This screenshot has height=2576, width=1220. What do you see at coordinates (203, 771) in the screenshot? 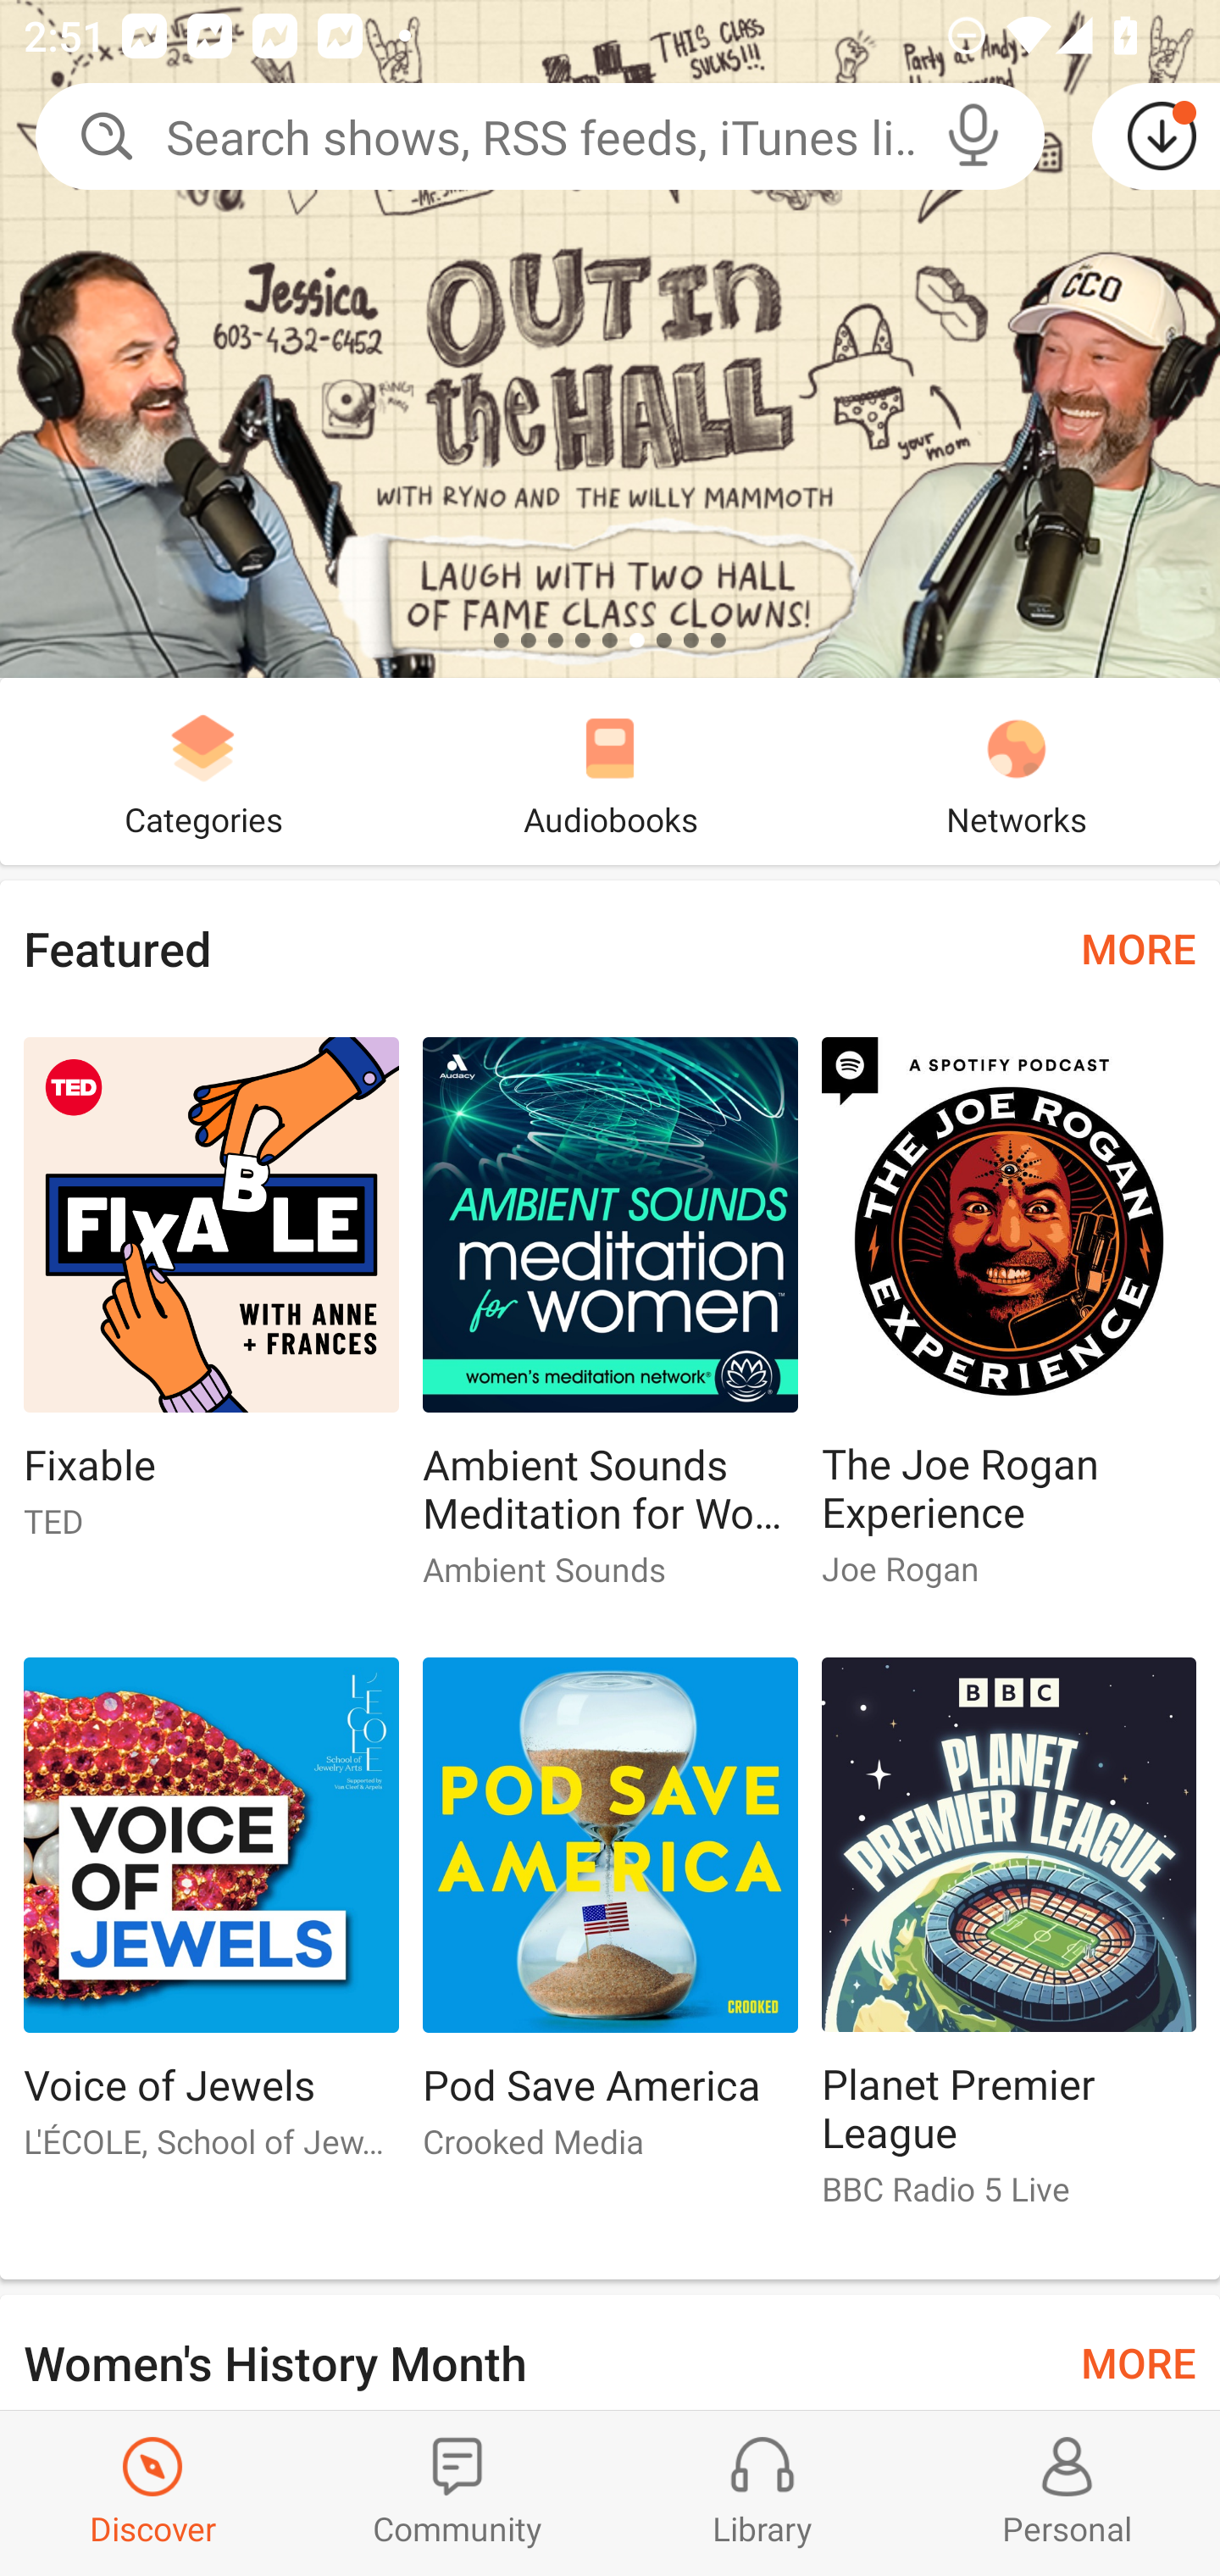
I see `Categories` at bounding box center [203, 771].